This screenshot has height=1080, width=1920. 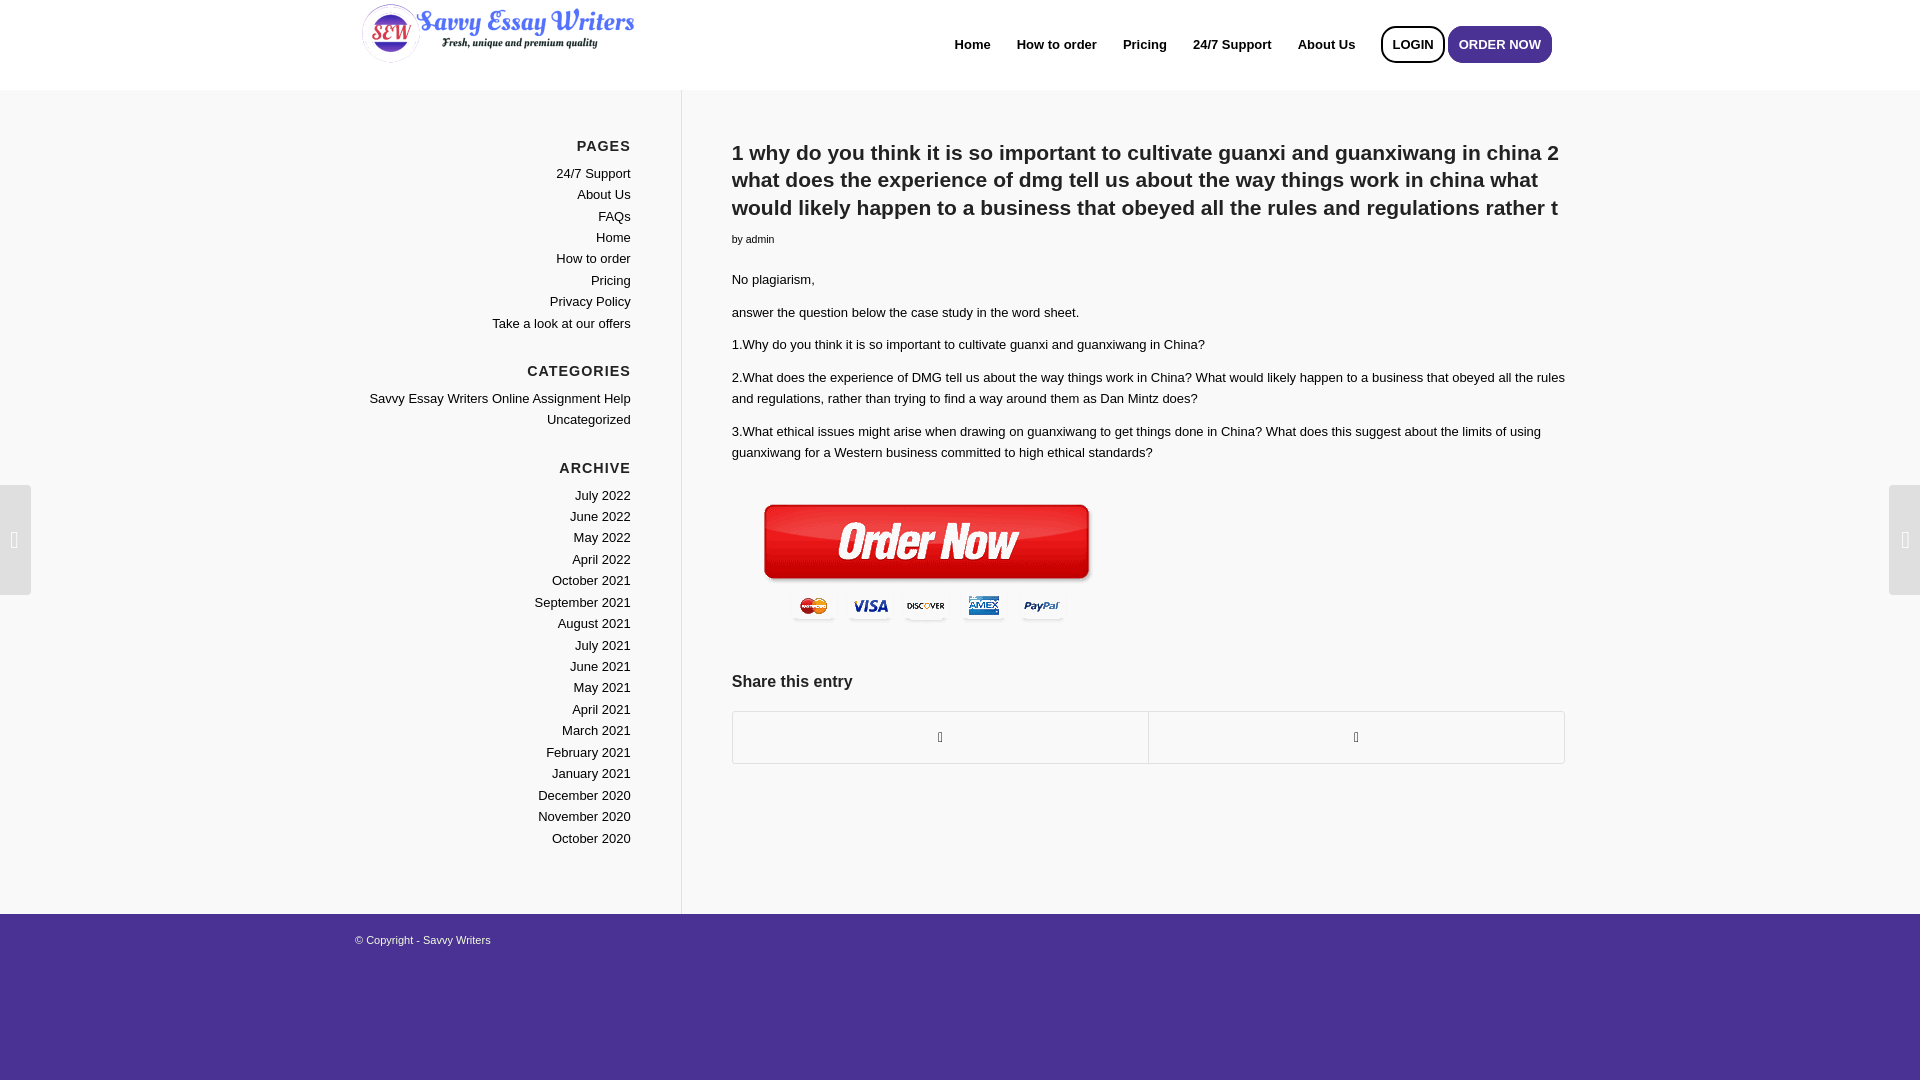 I want to click on October 2021, so click(x=592, y=580).